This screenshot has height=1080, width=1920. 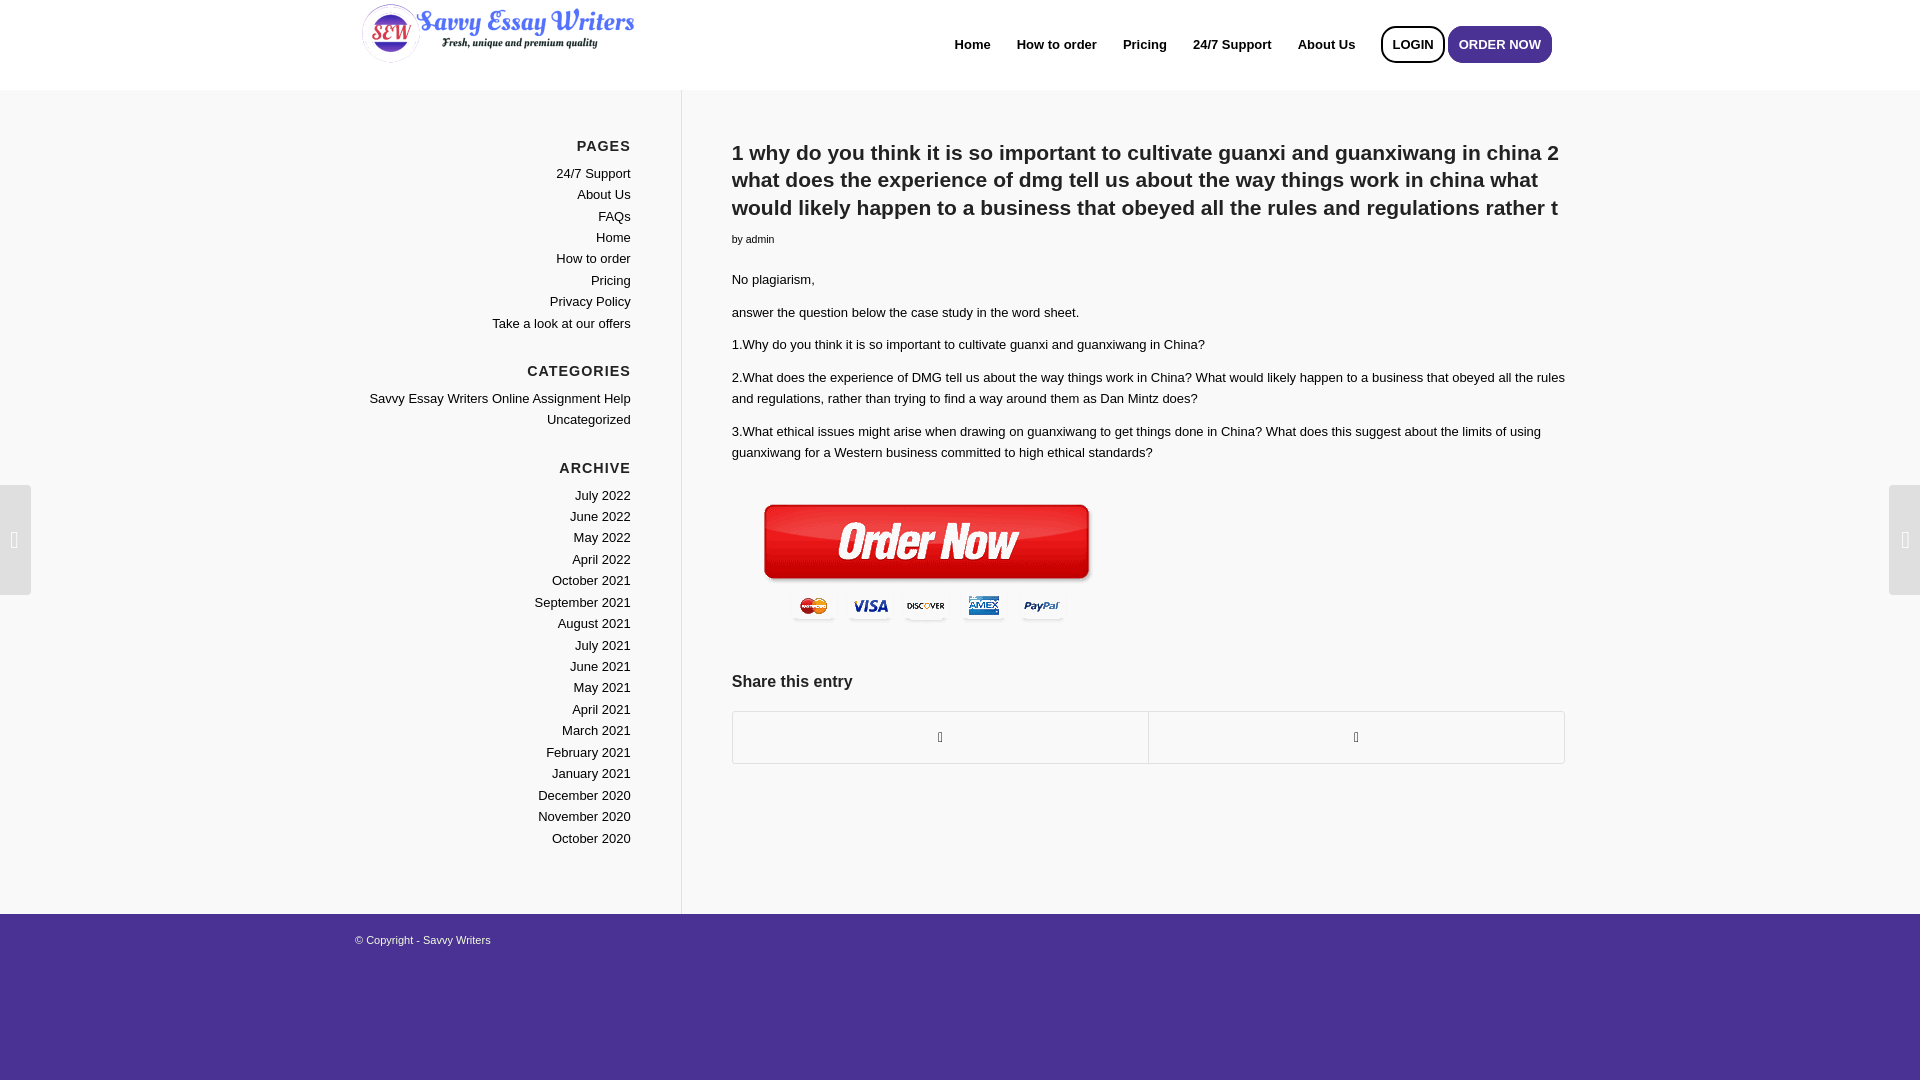 I want to click on October 2021, so click(x=592, y=580).